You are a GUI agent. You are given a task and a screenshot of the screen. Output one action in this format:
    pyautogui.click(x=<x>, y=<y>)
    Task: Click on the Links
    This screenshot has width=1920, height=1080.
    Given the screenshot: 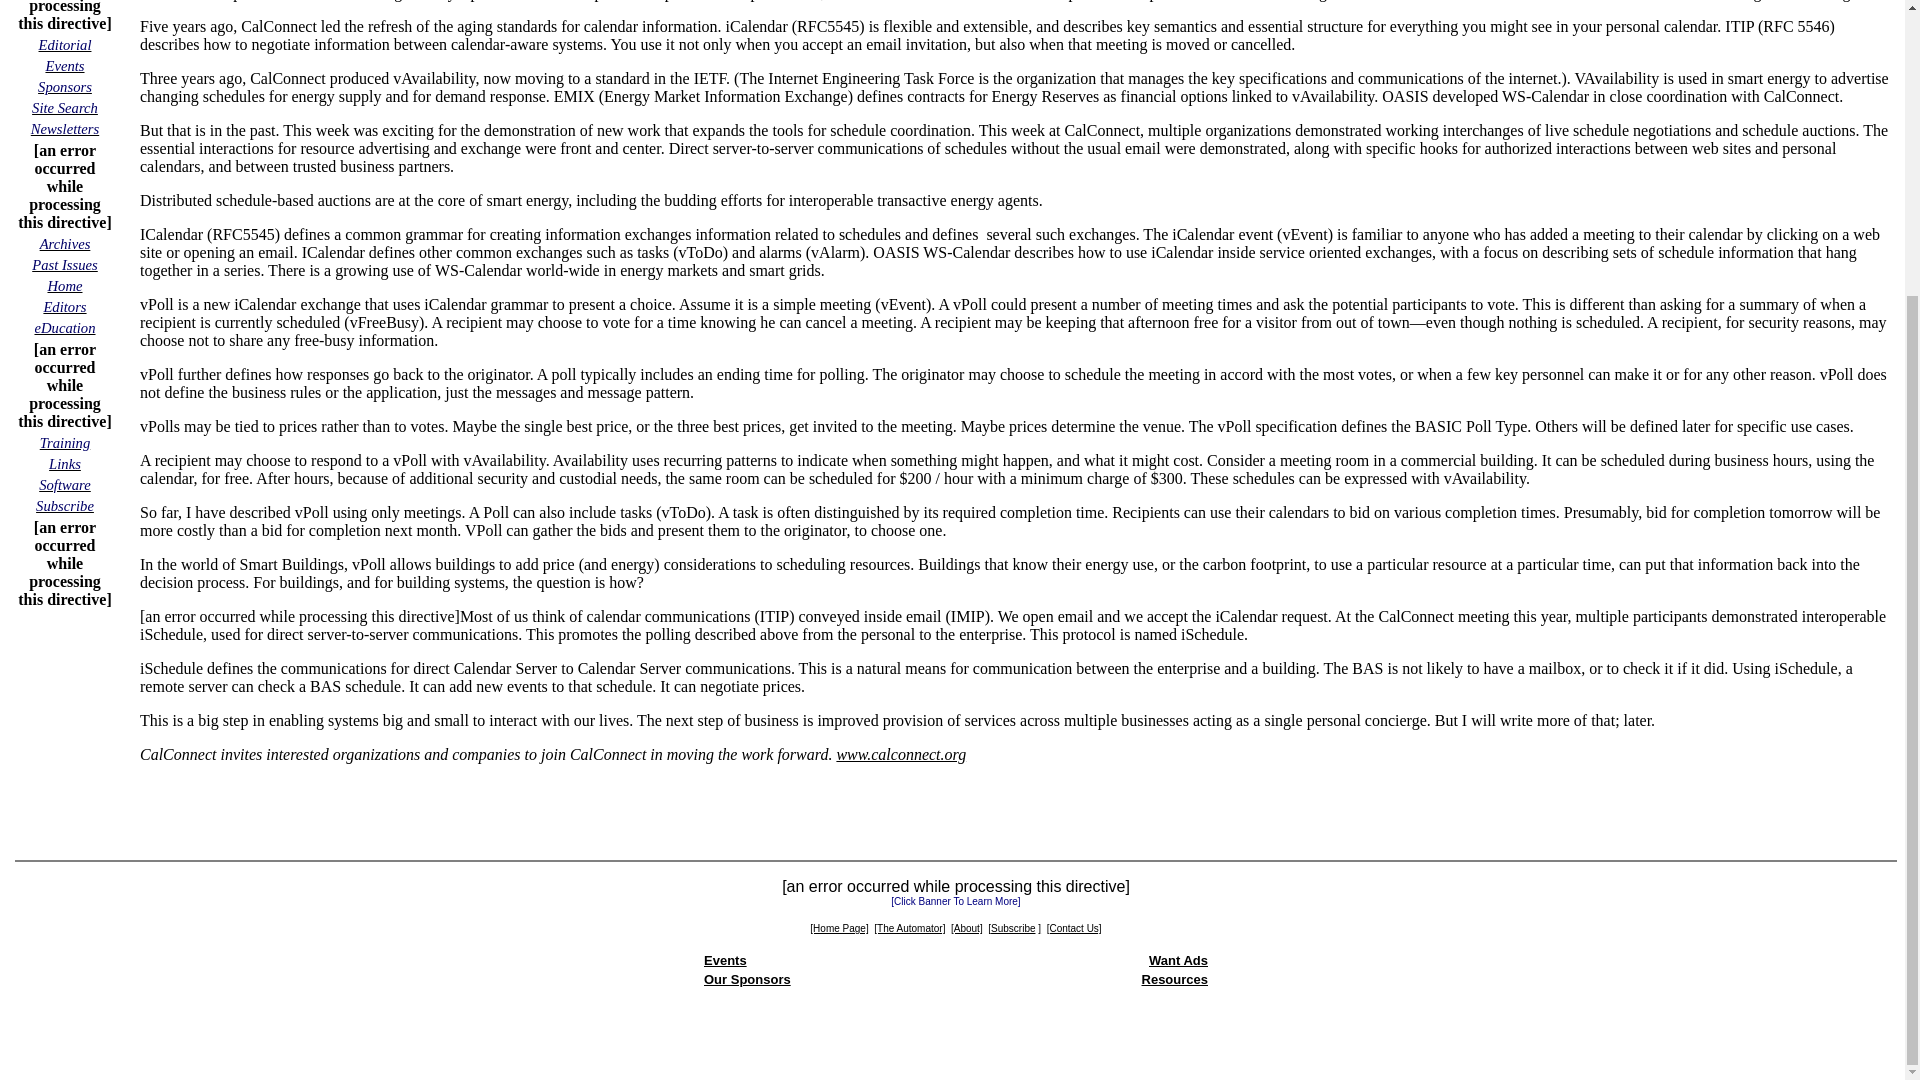 What is the action you would take?
    pyautogui.click(x=64, y=462)
    